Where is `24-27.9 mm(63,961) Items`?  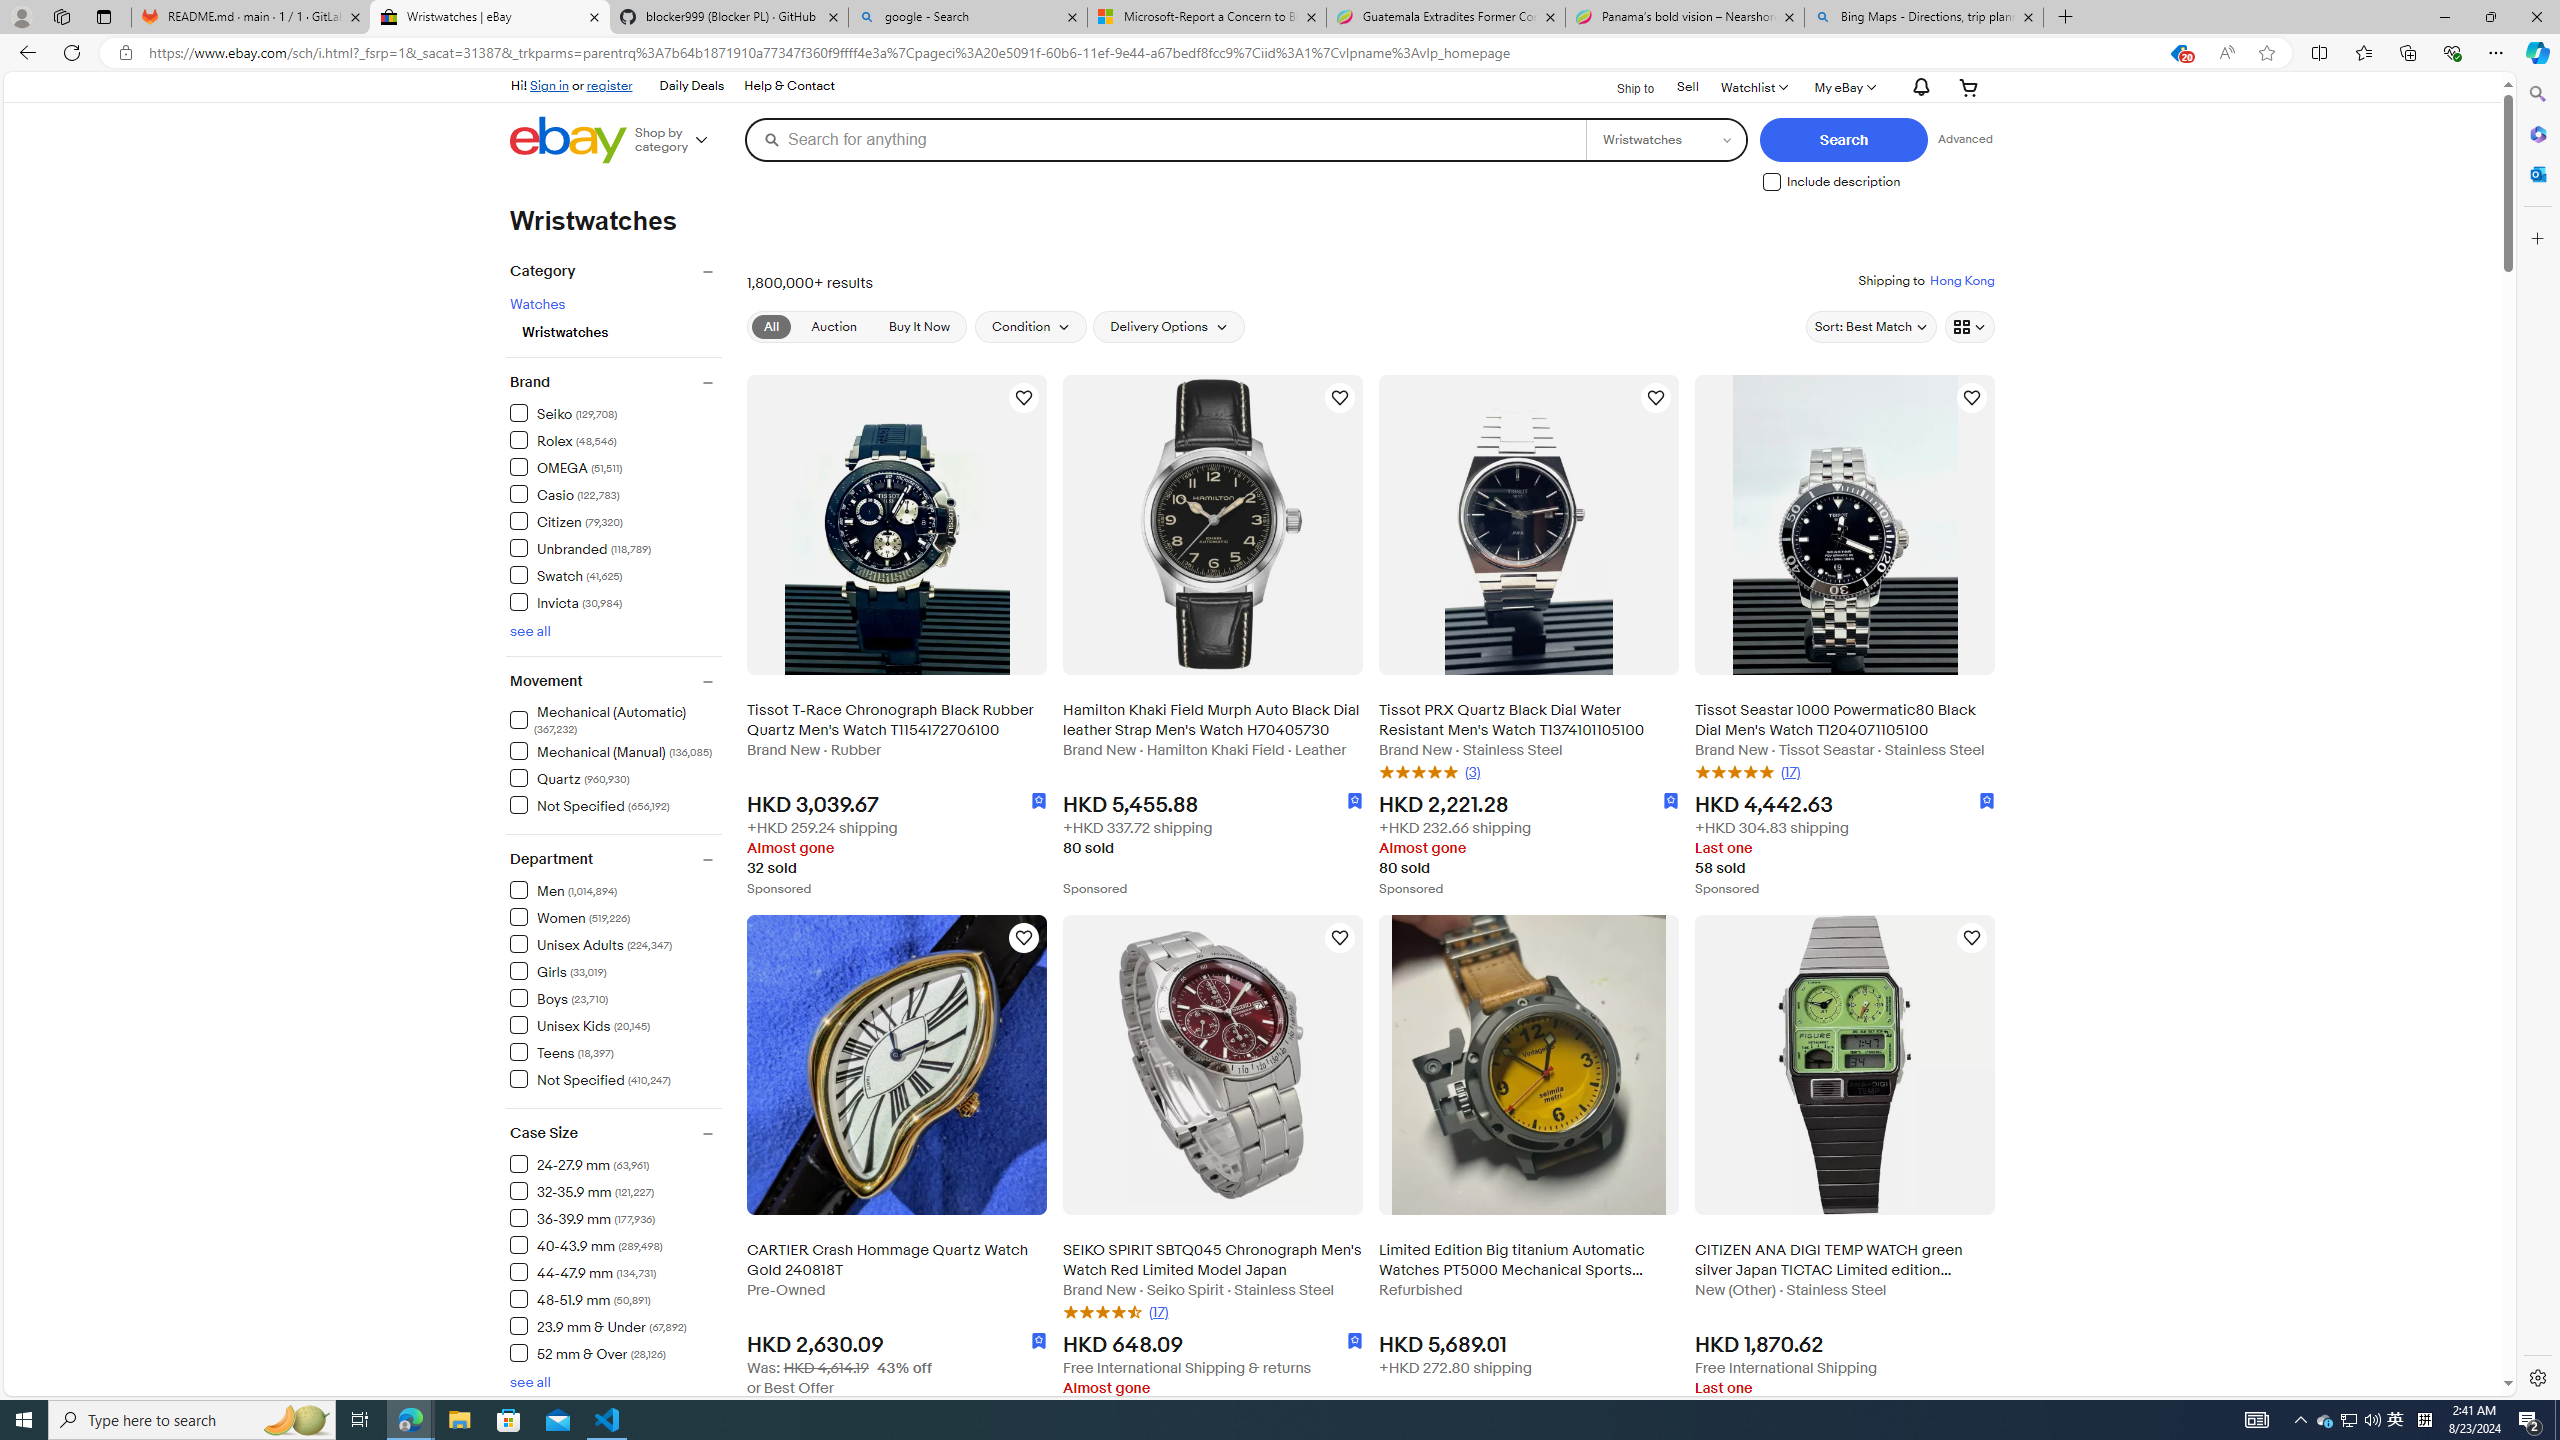 24-27.9 mm(63,961) Items is located at coordinates (615, 1163).